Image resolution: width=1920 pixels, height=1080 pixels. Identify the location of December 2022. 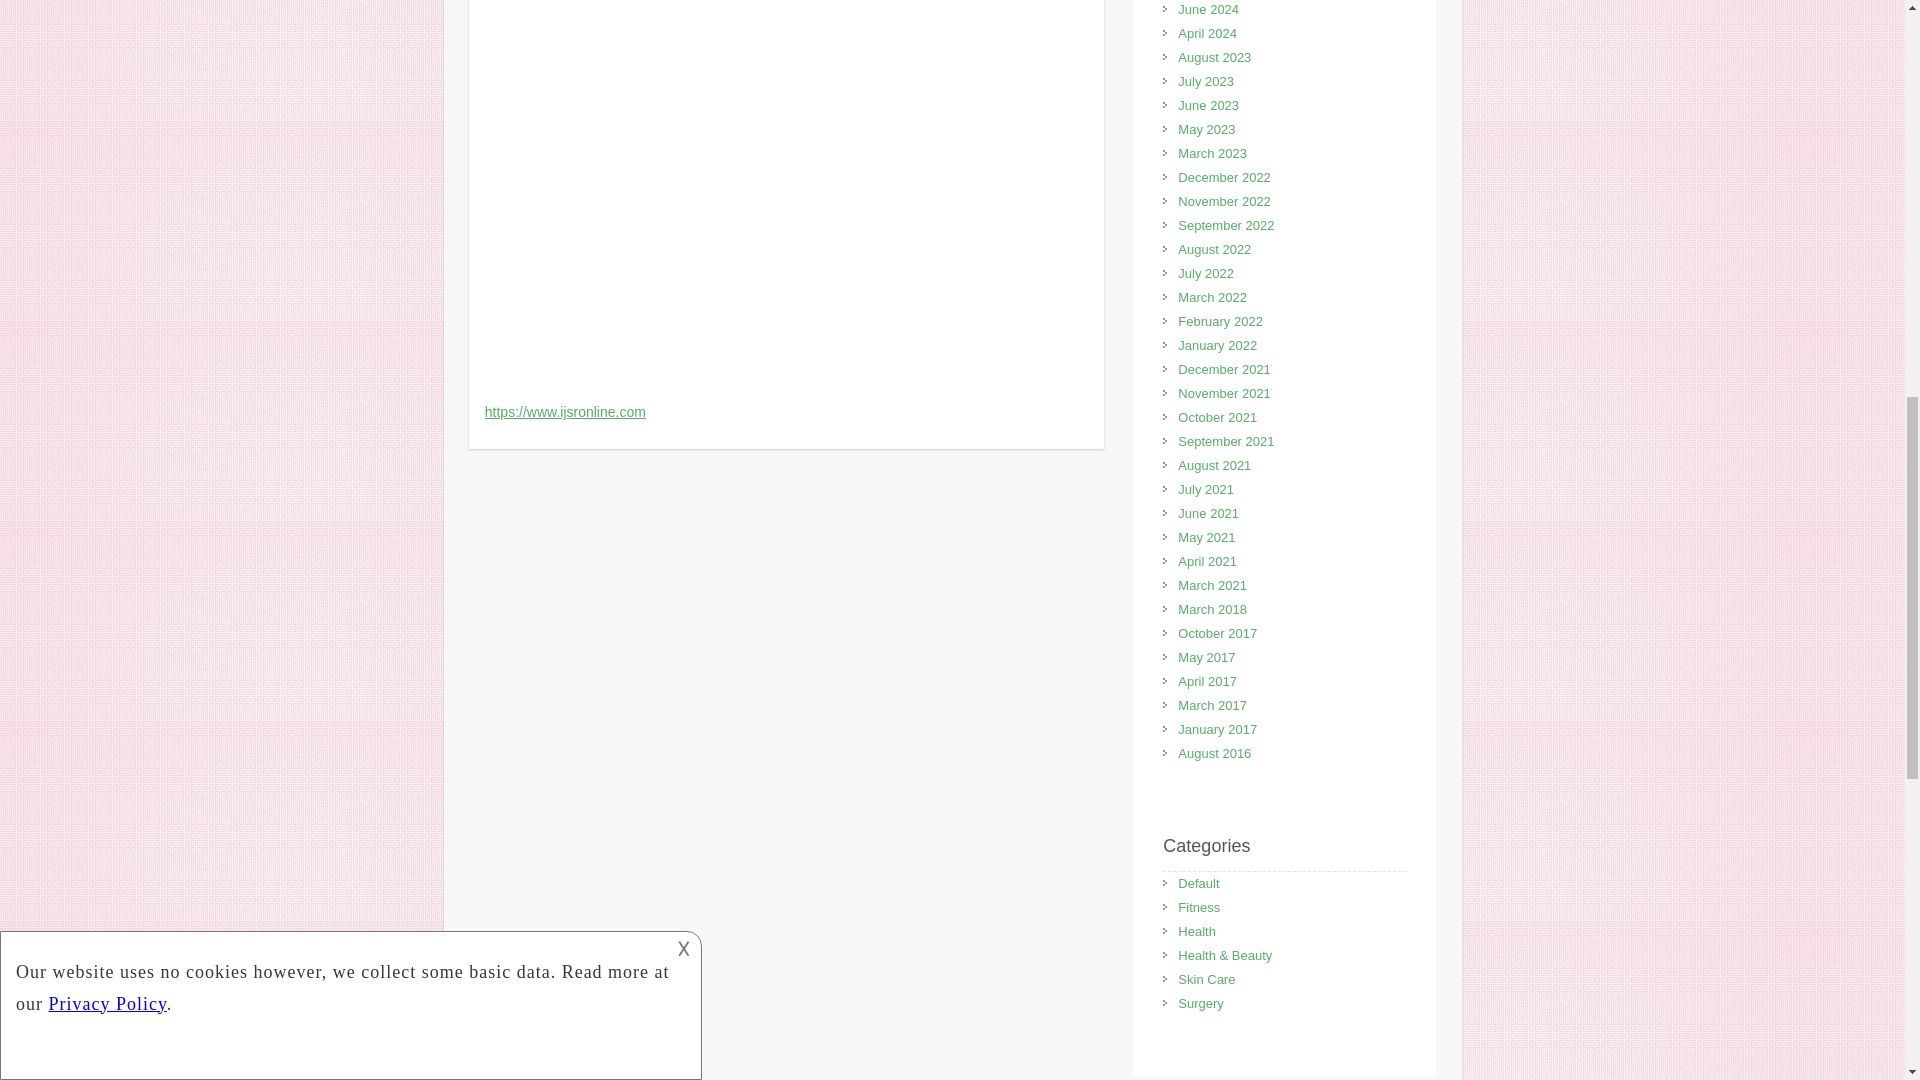
(1224, 176).